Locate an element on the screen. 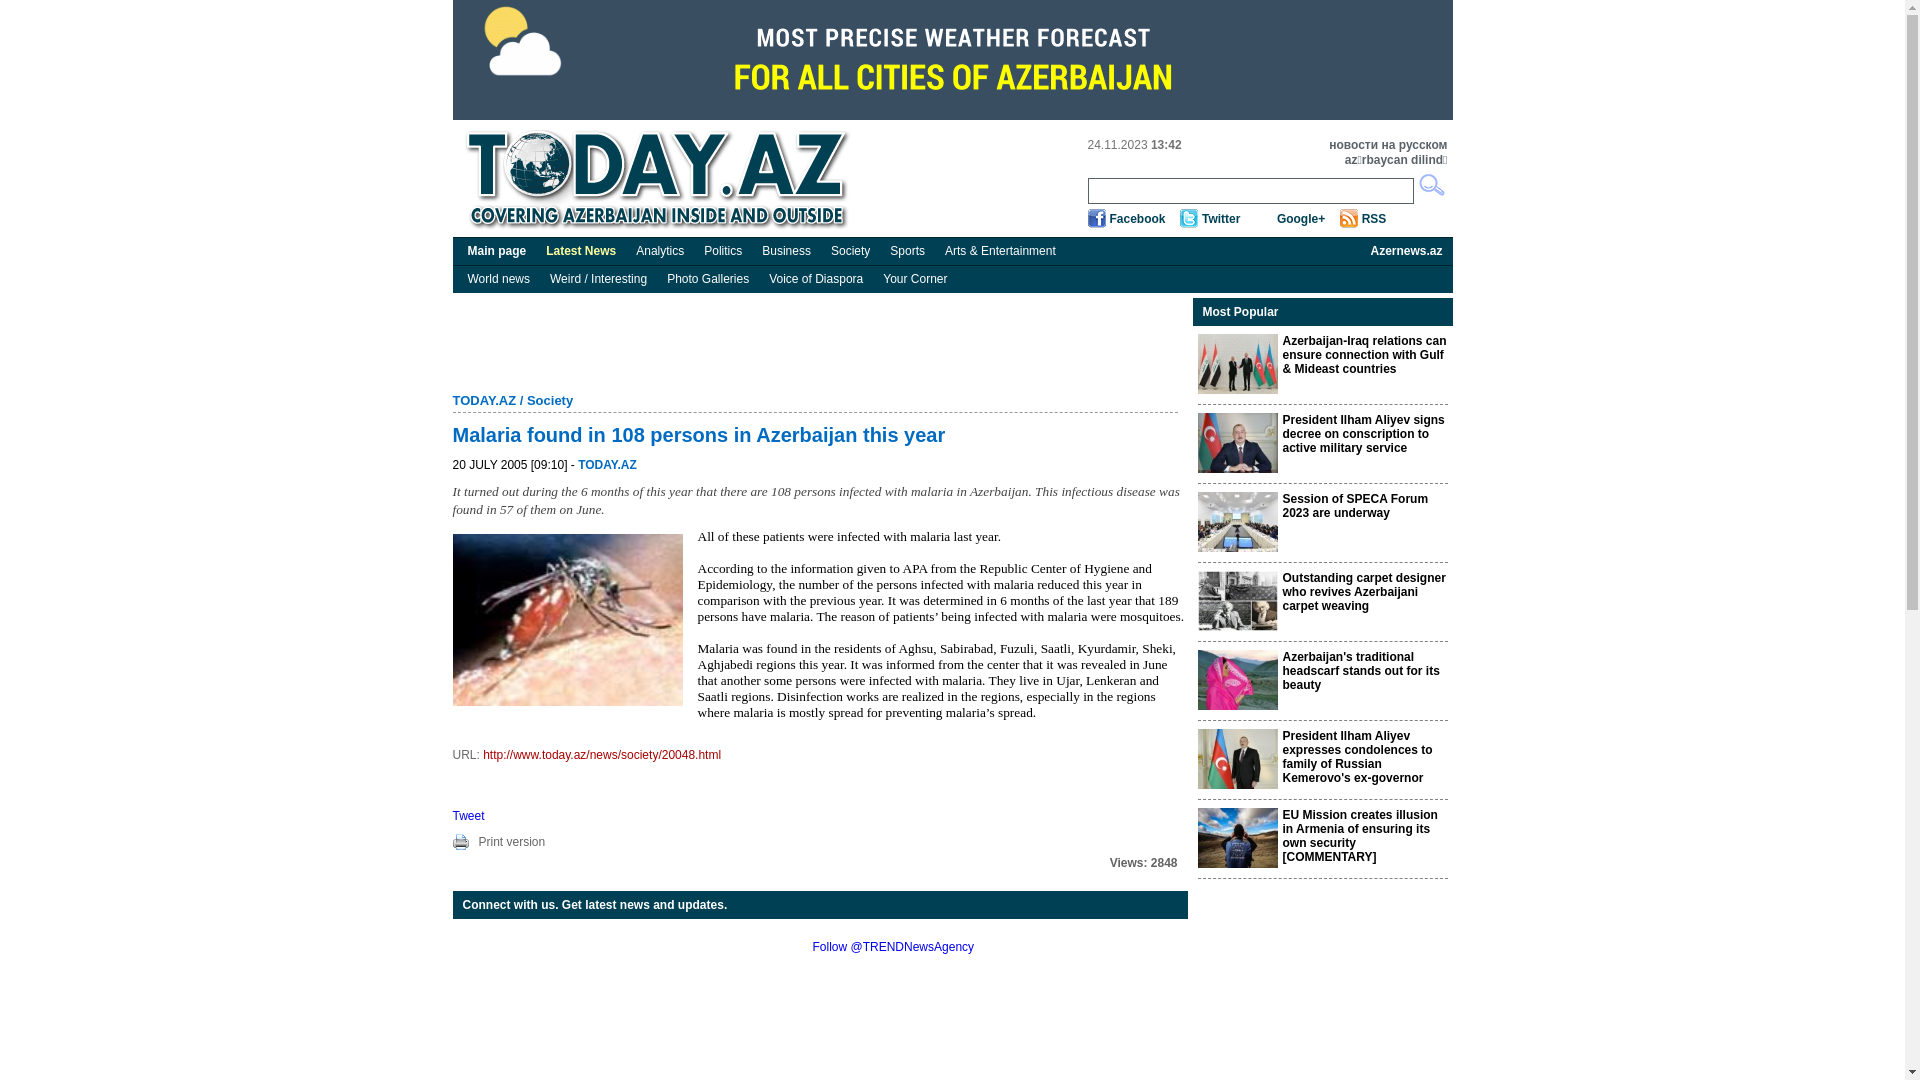 The height and width of the screenshot is (1080, 1920). Print version is located at coordinates (512, 842).